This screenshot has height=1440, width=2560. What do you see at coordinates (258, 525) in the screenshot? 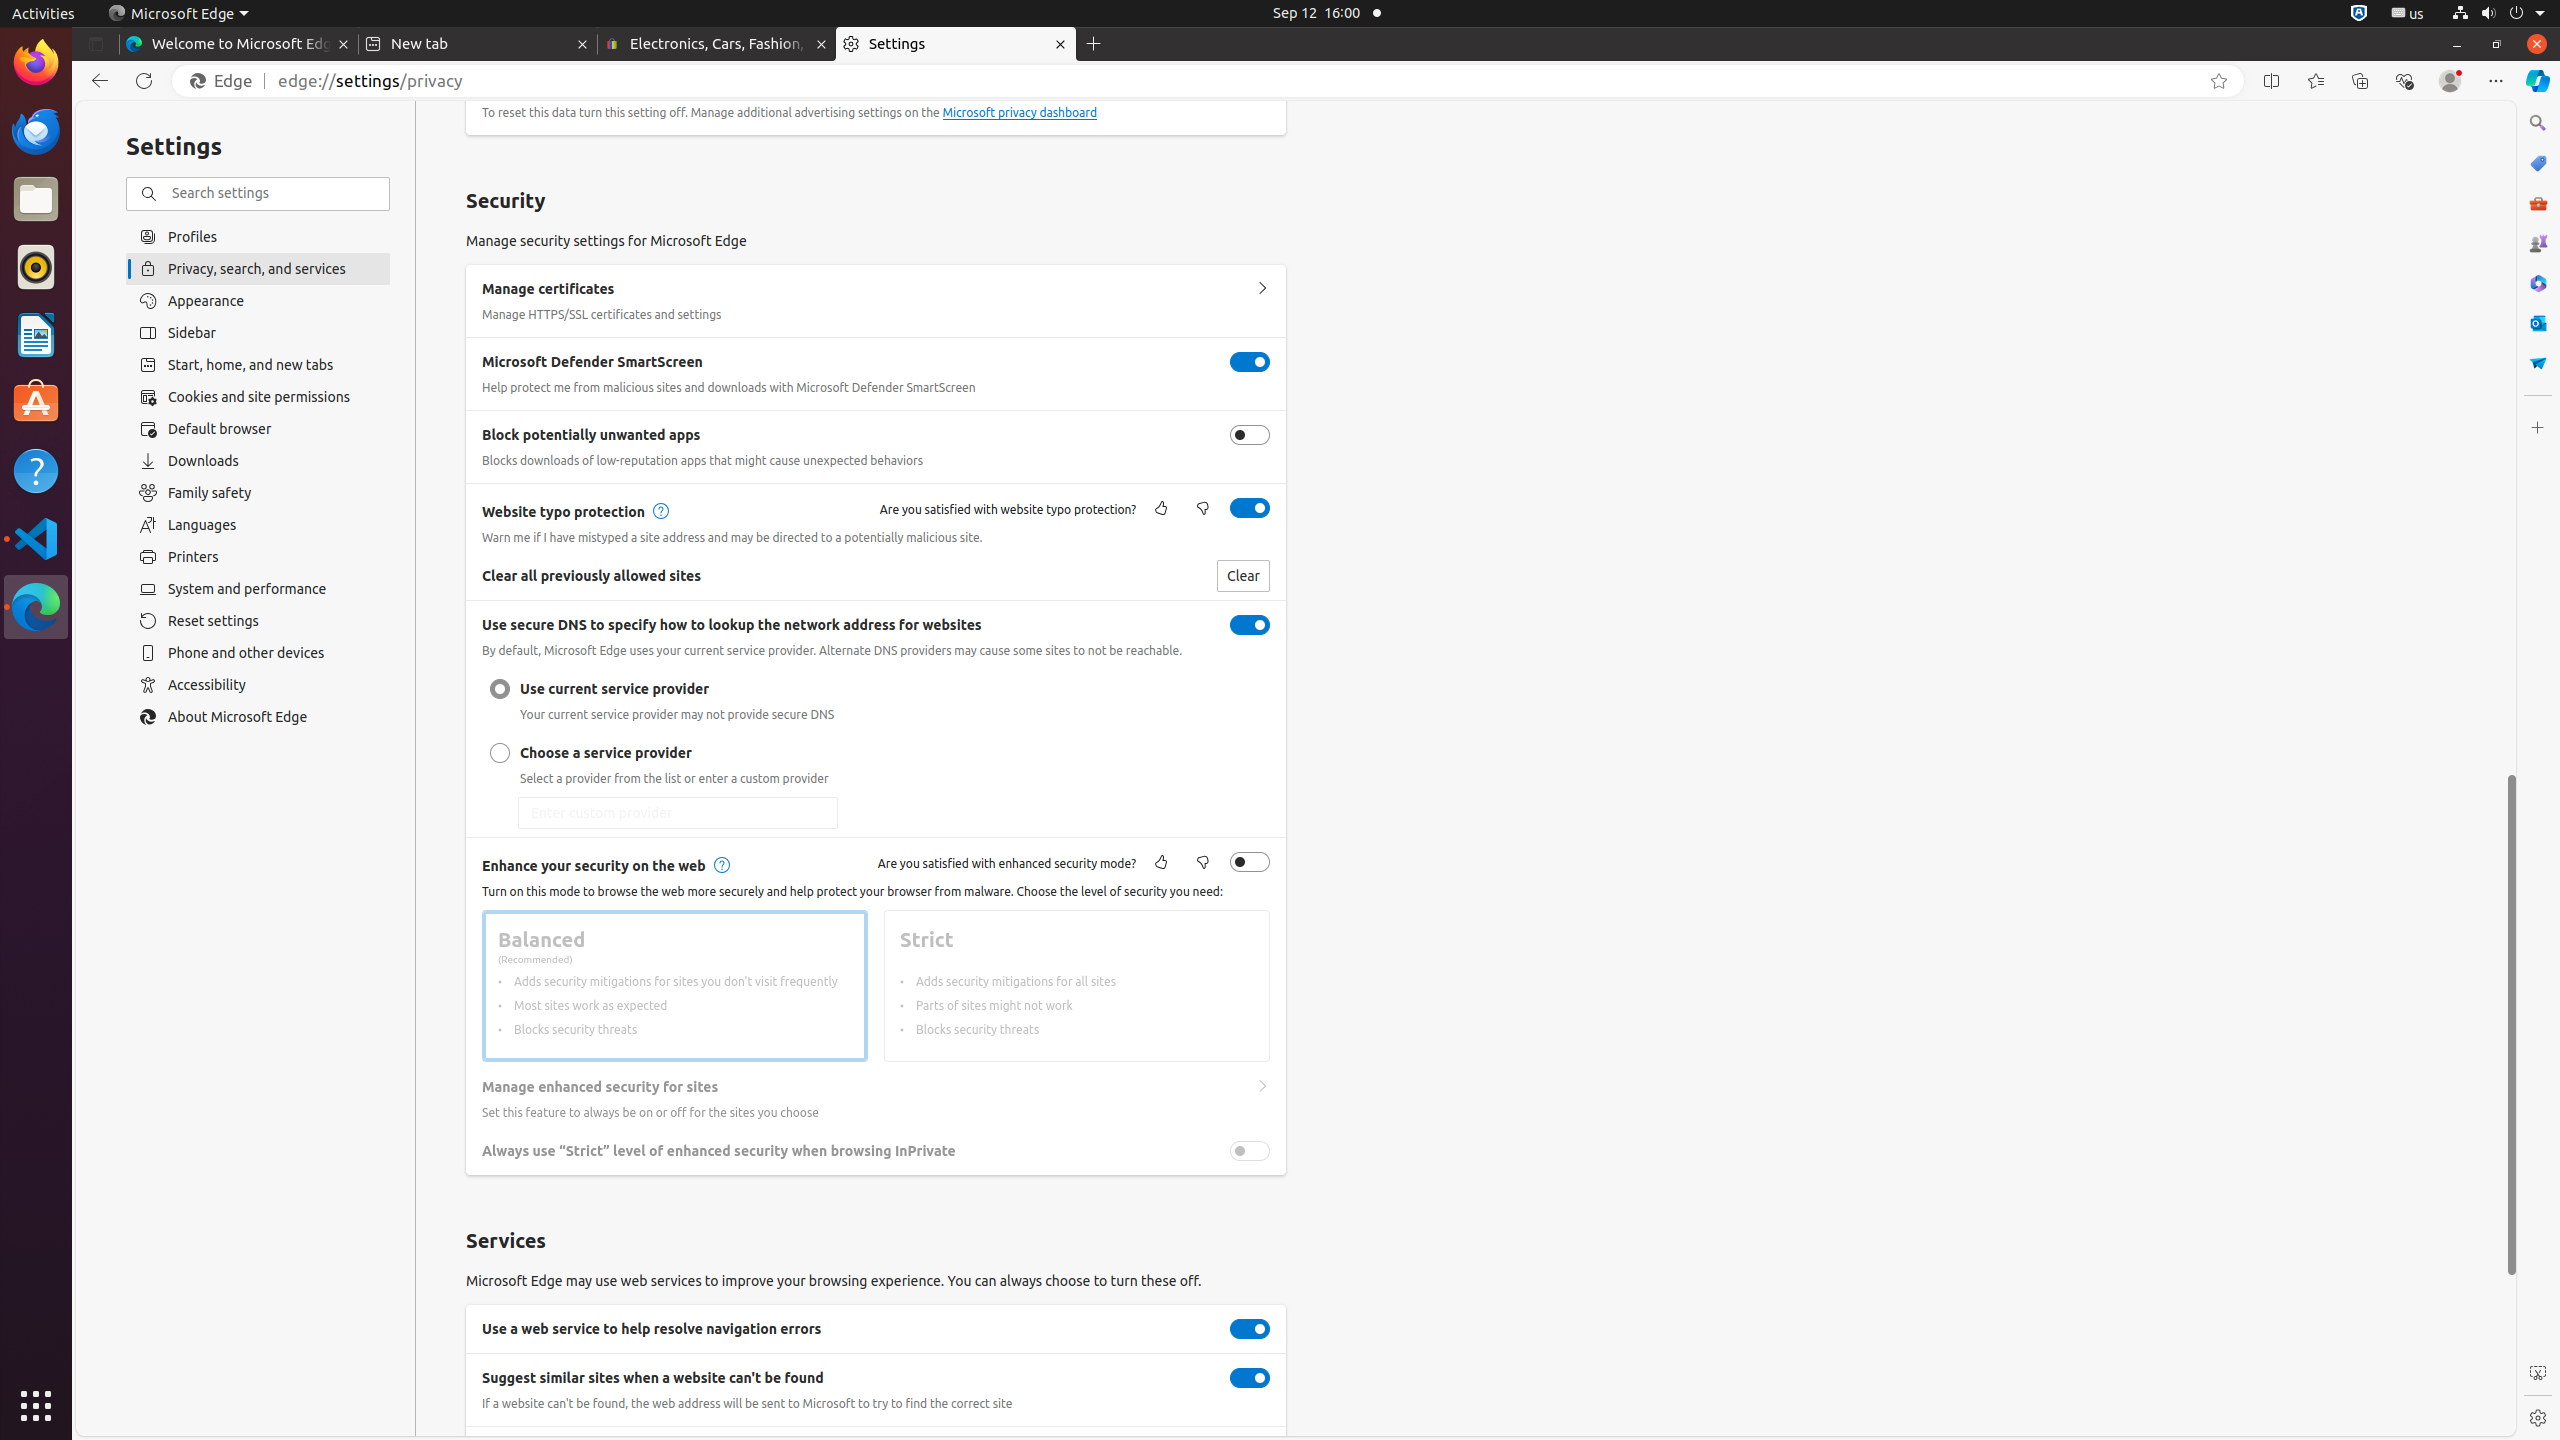
I see `Languages` at bounding box center [258, 525].